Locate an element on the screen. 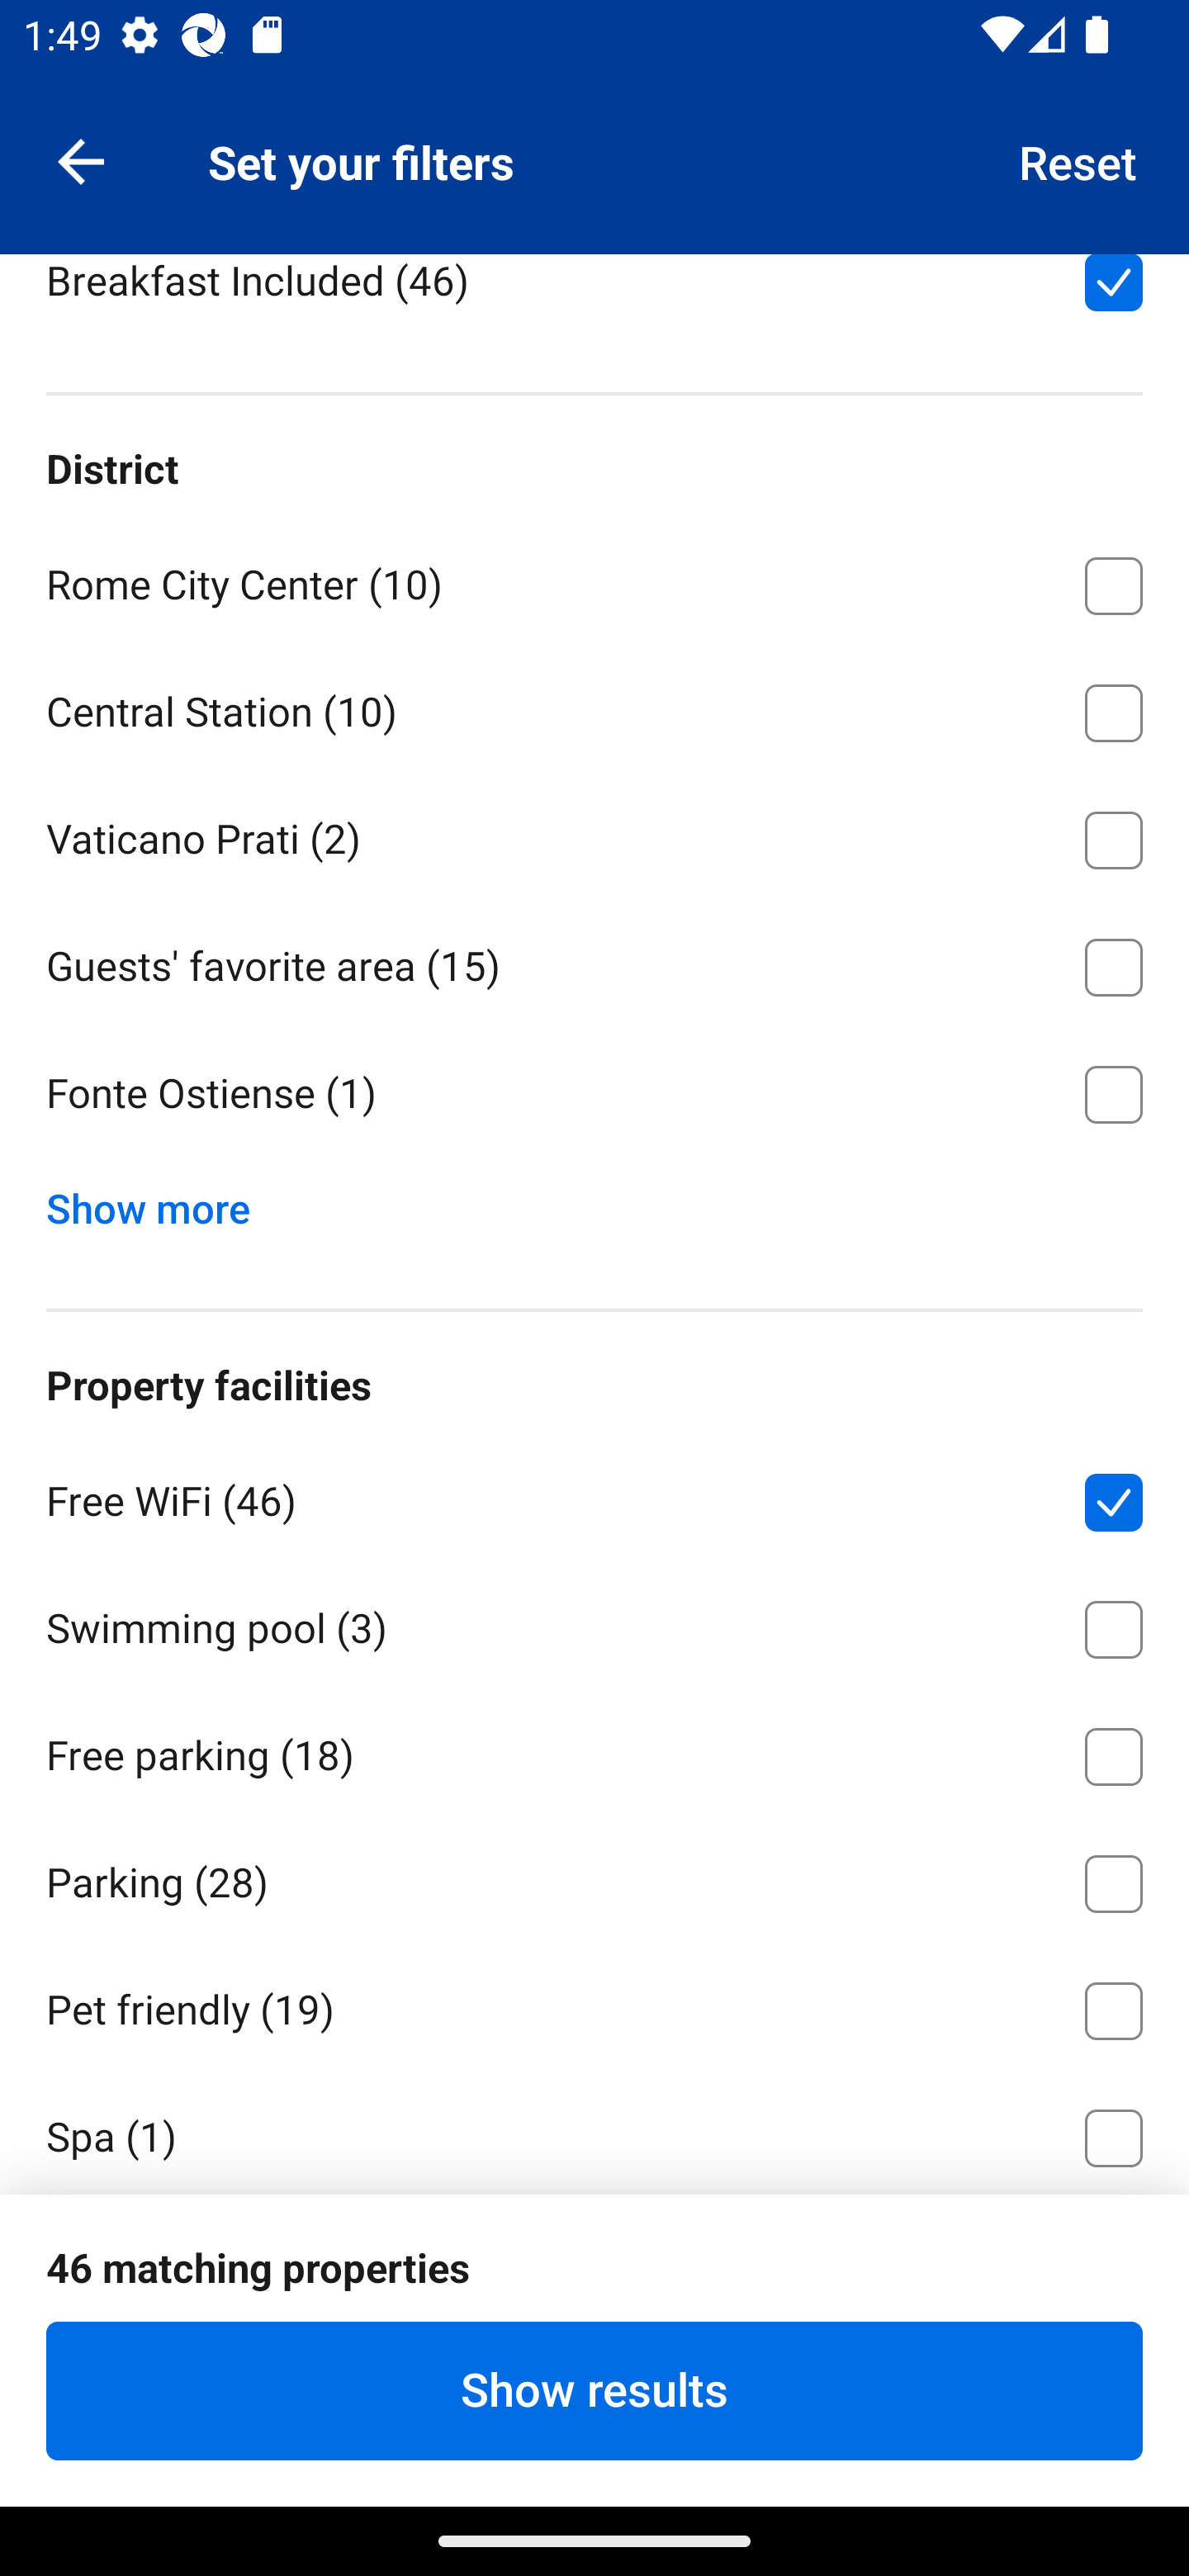 The height and width of the screenshot is (2576, 1189). Pet friendly ⁦(19) is located at coordinates (594, 2005).